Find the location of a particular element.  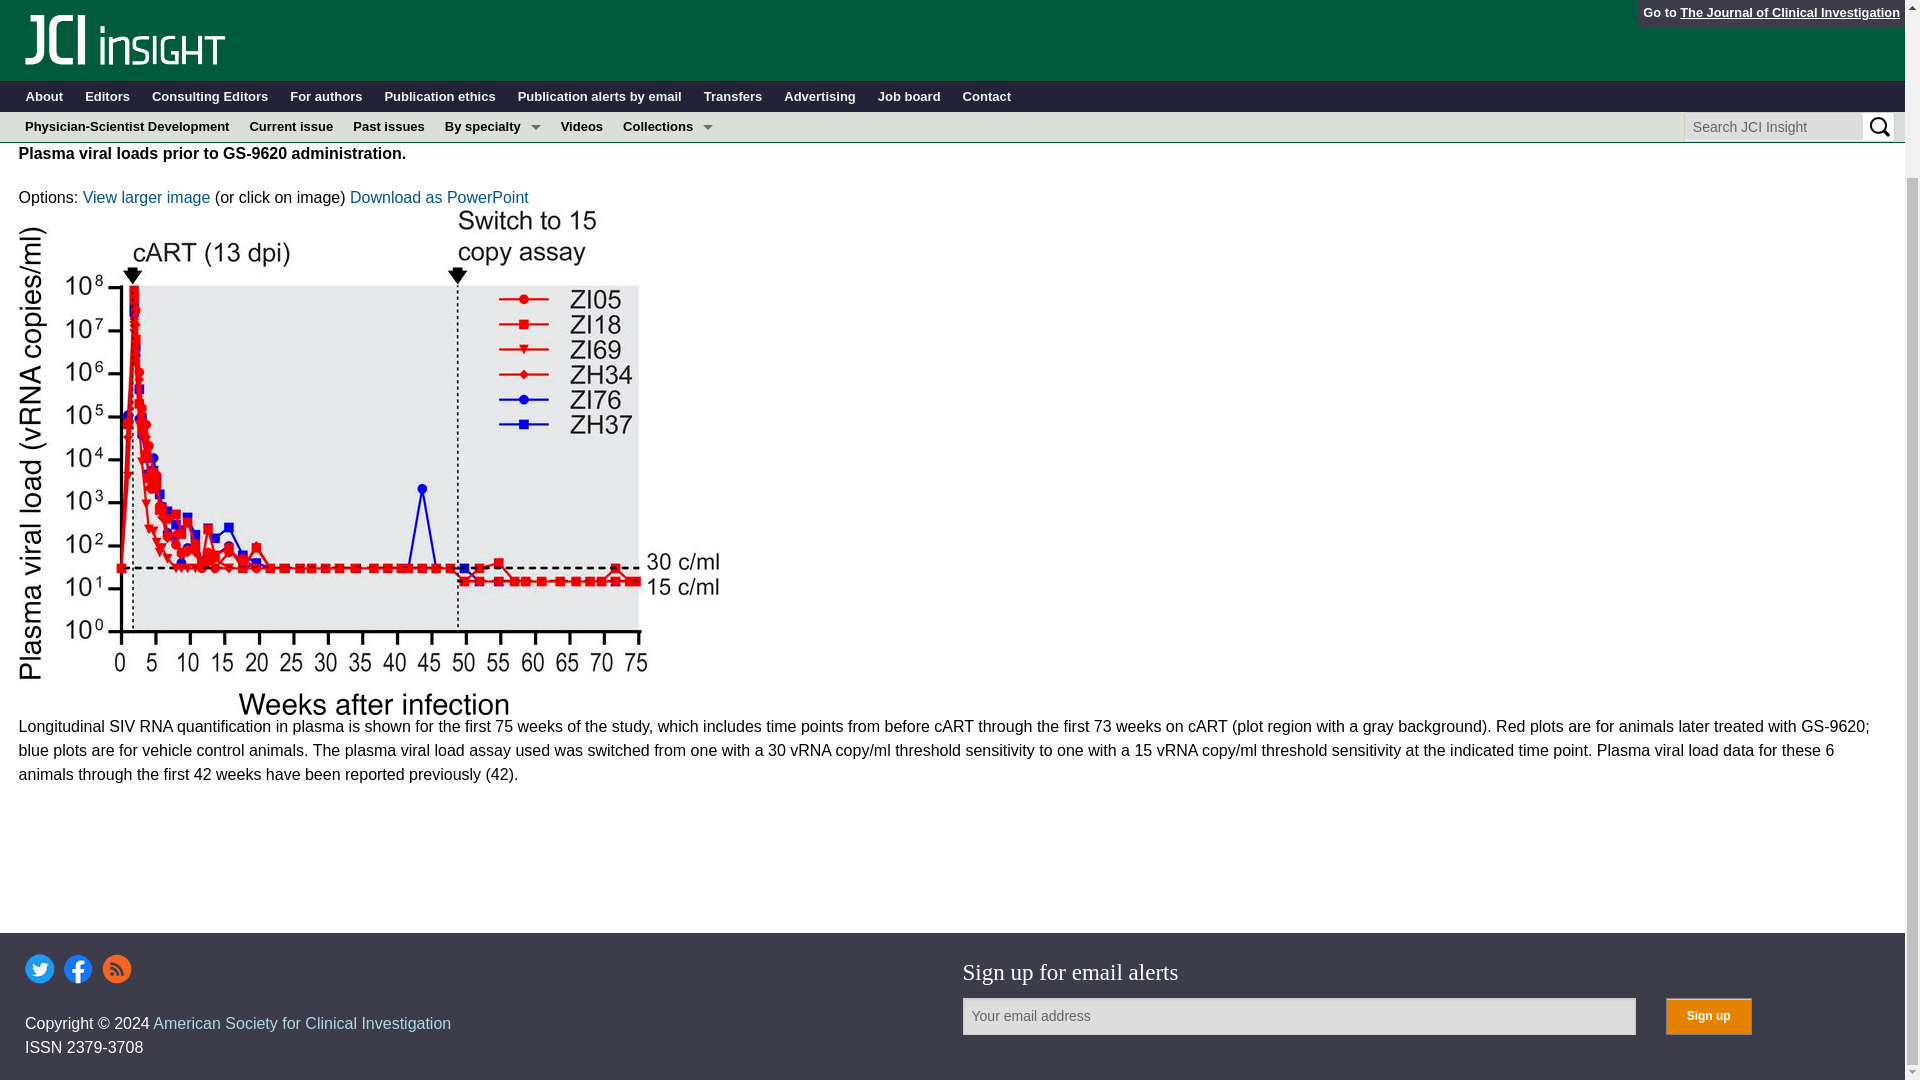

Perspectives is located at coordinates (668, 77).